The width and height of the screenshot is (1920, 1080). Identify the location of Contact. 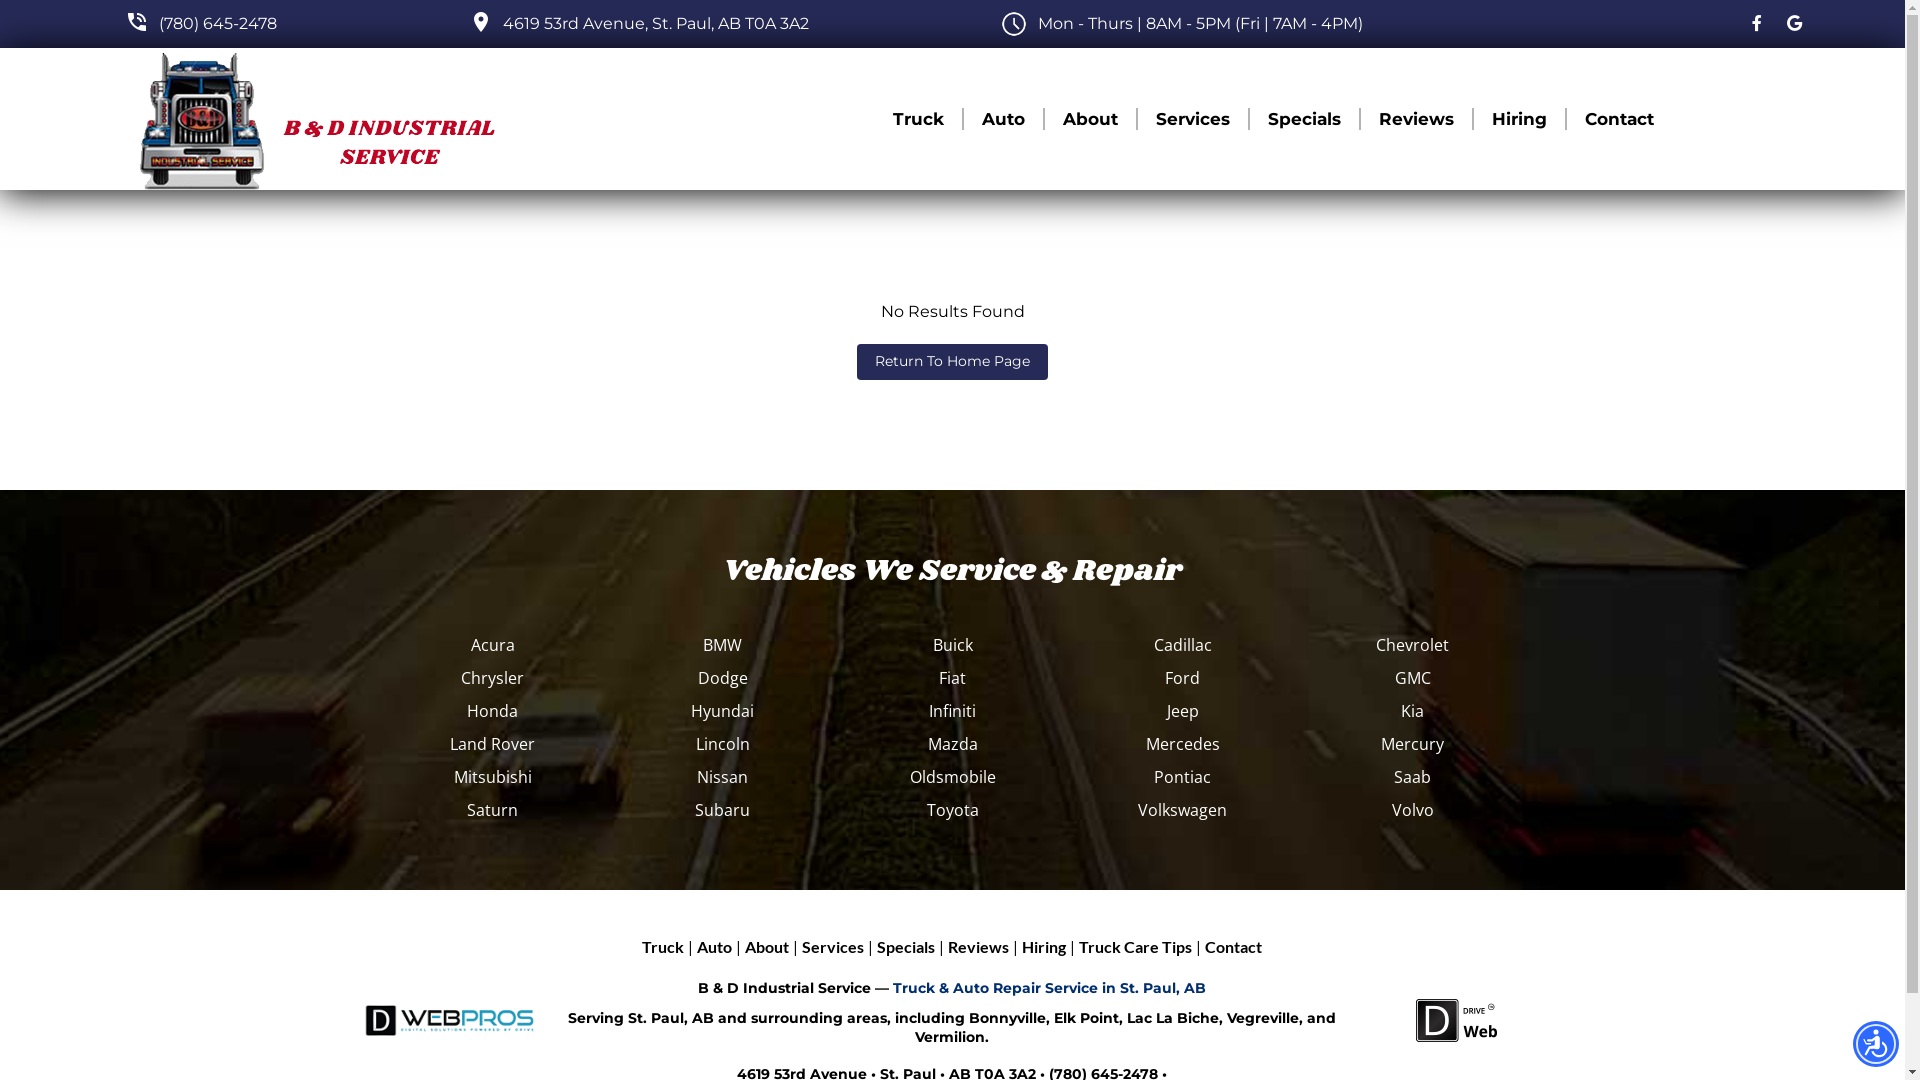
(1234, 947).